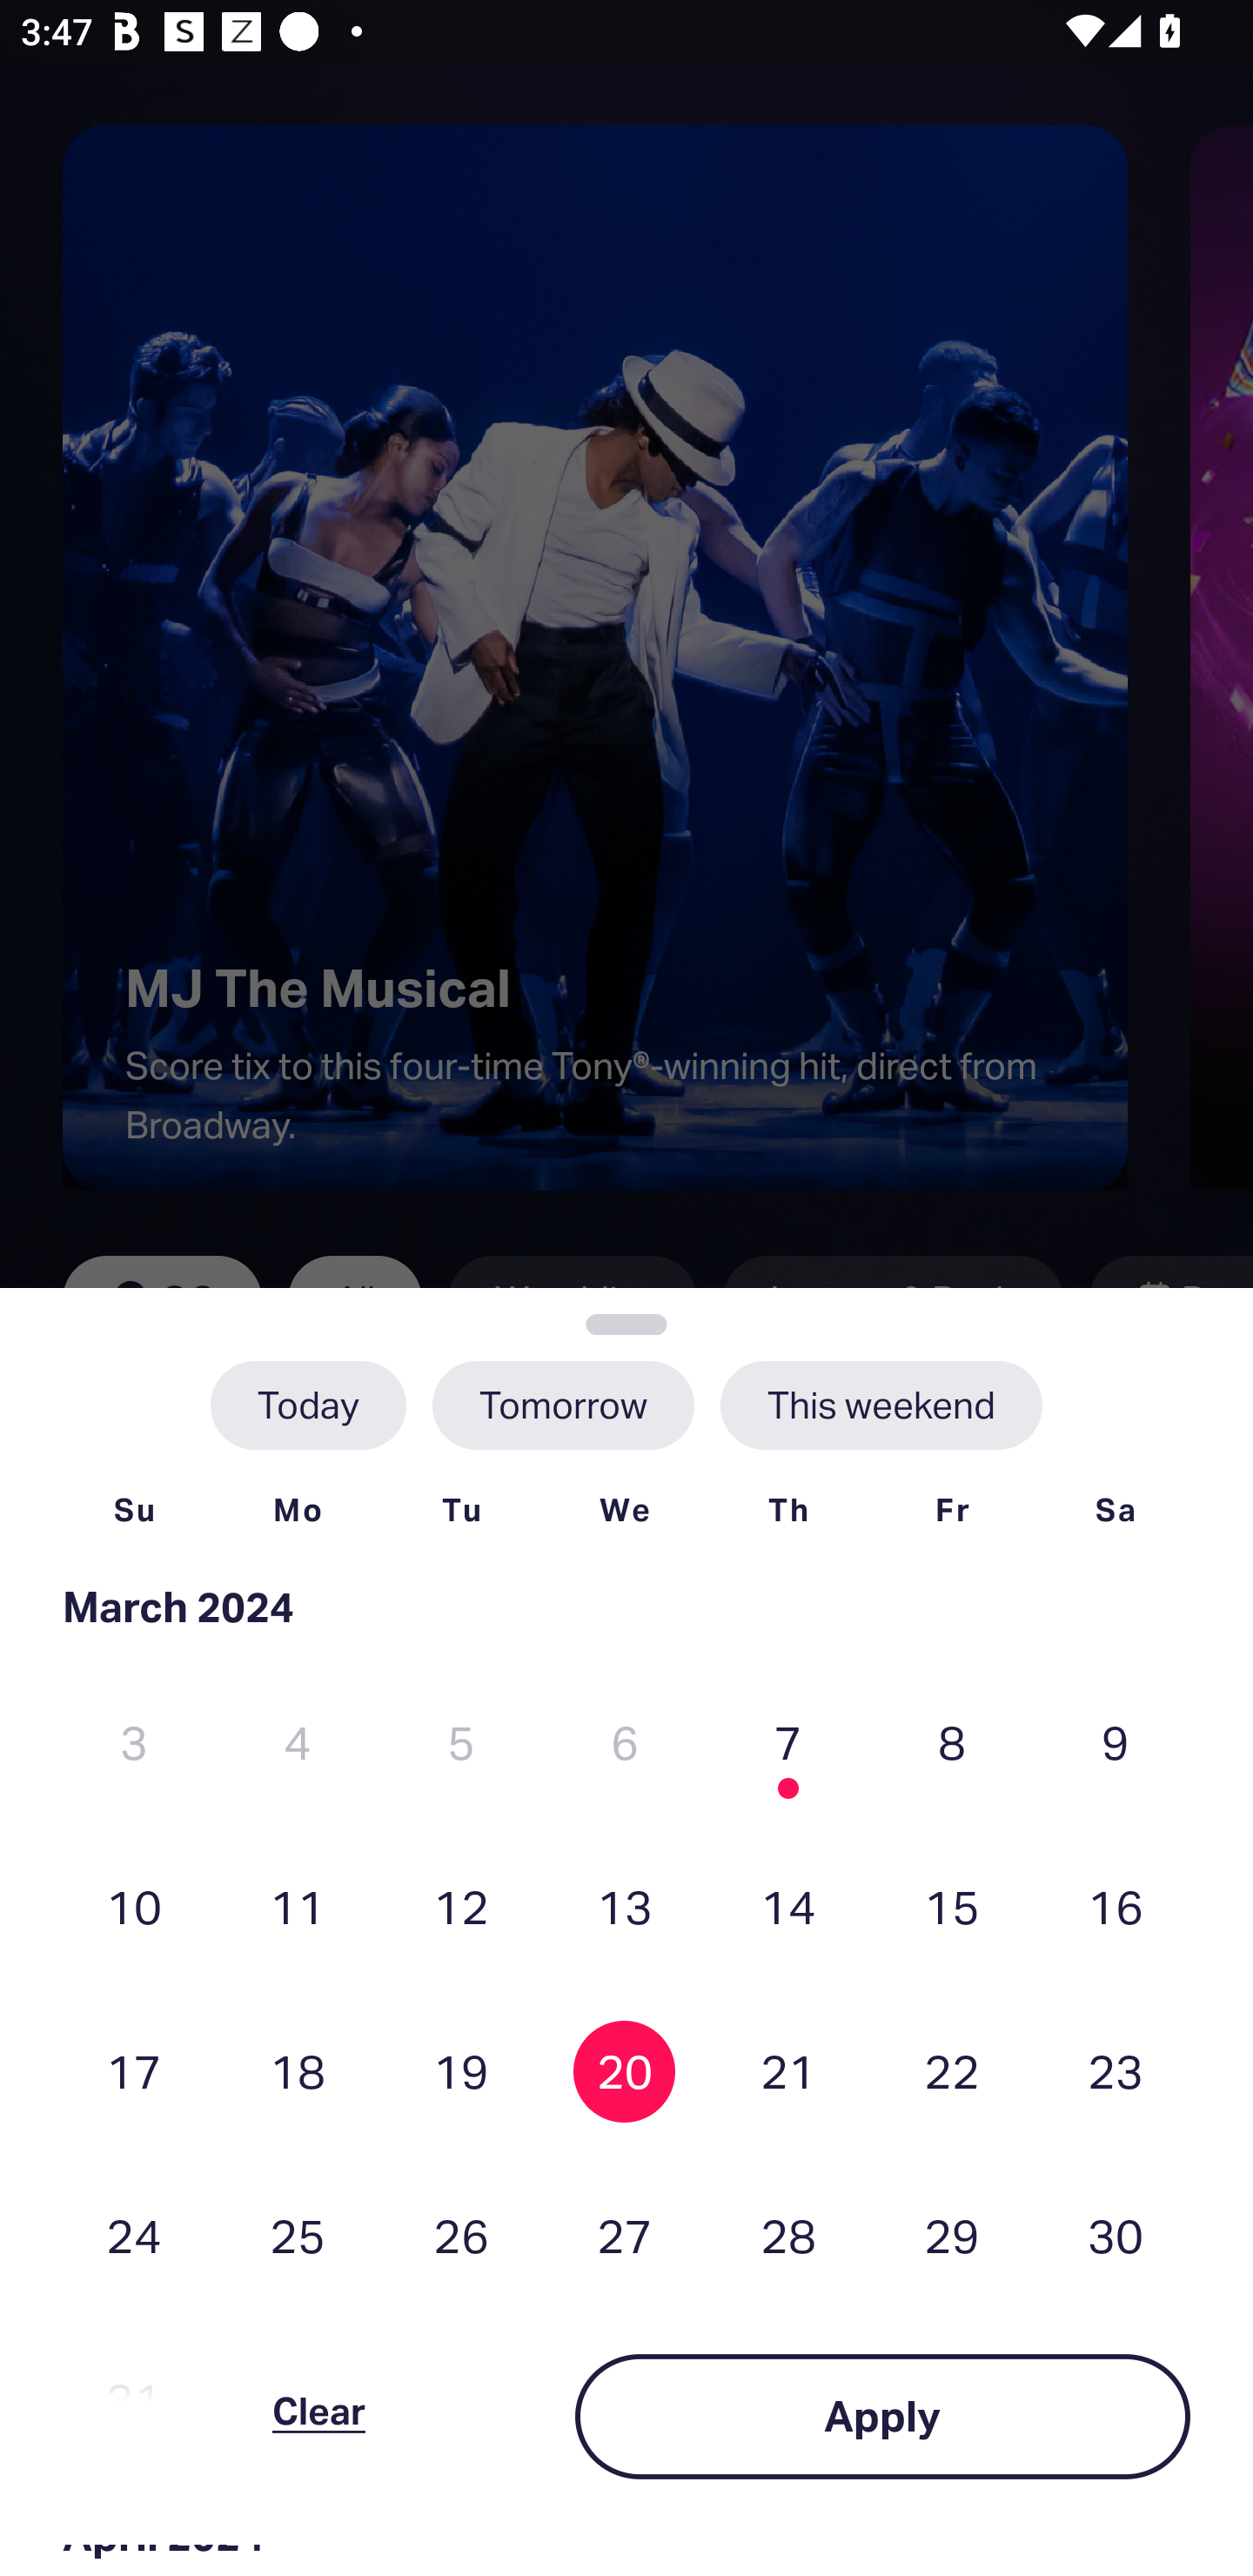 Image resolution: width=1253 pixels, height=2576 pixels. I want to click on 27, so click(625, 2236).